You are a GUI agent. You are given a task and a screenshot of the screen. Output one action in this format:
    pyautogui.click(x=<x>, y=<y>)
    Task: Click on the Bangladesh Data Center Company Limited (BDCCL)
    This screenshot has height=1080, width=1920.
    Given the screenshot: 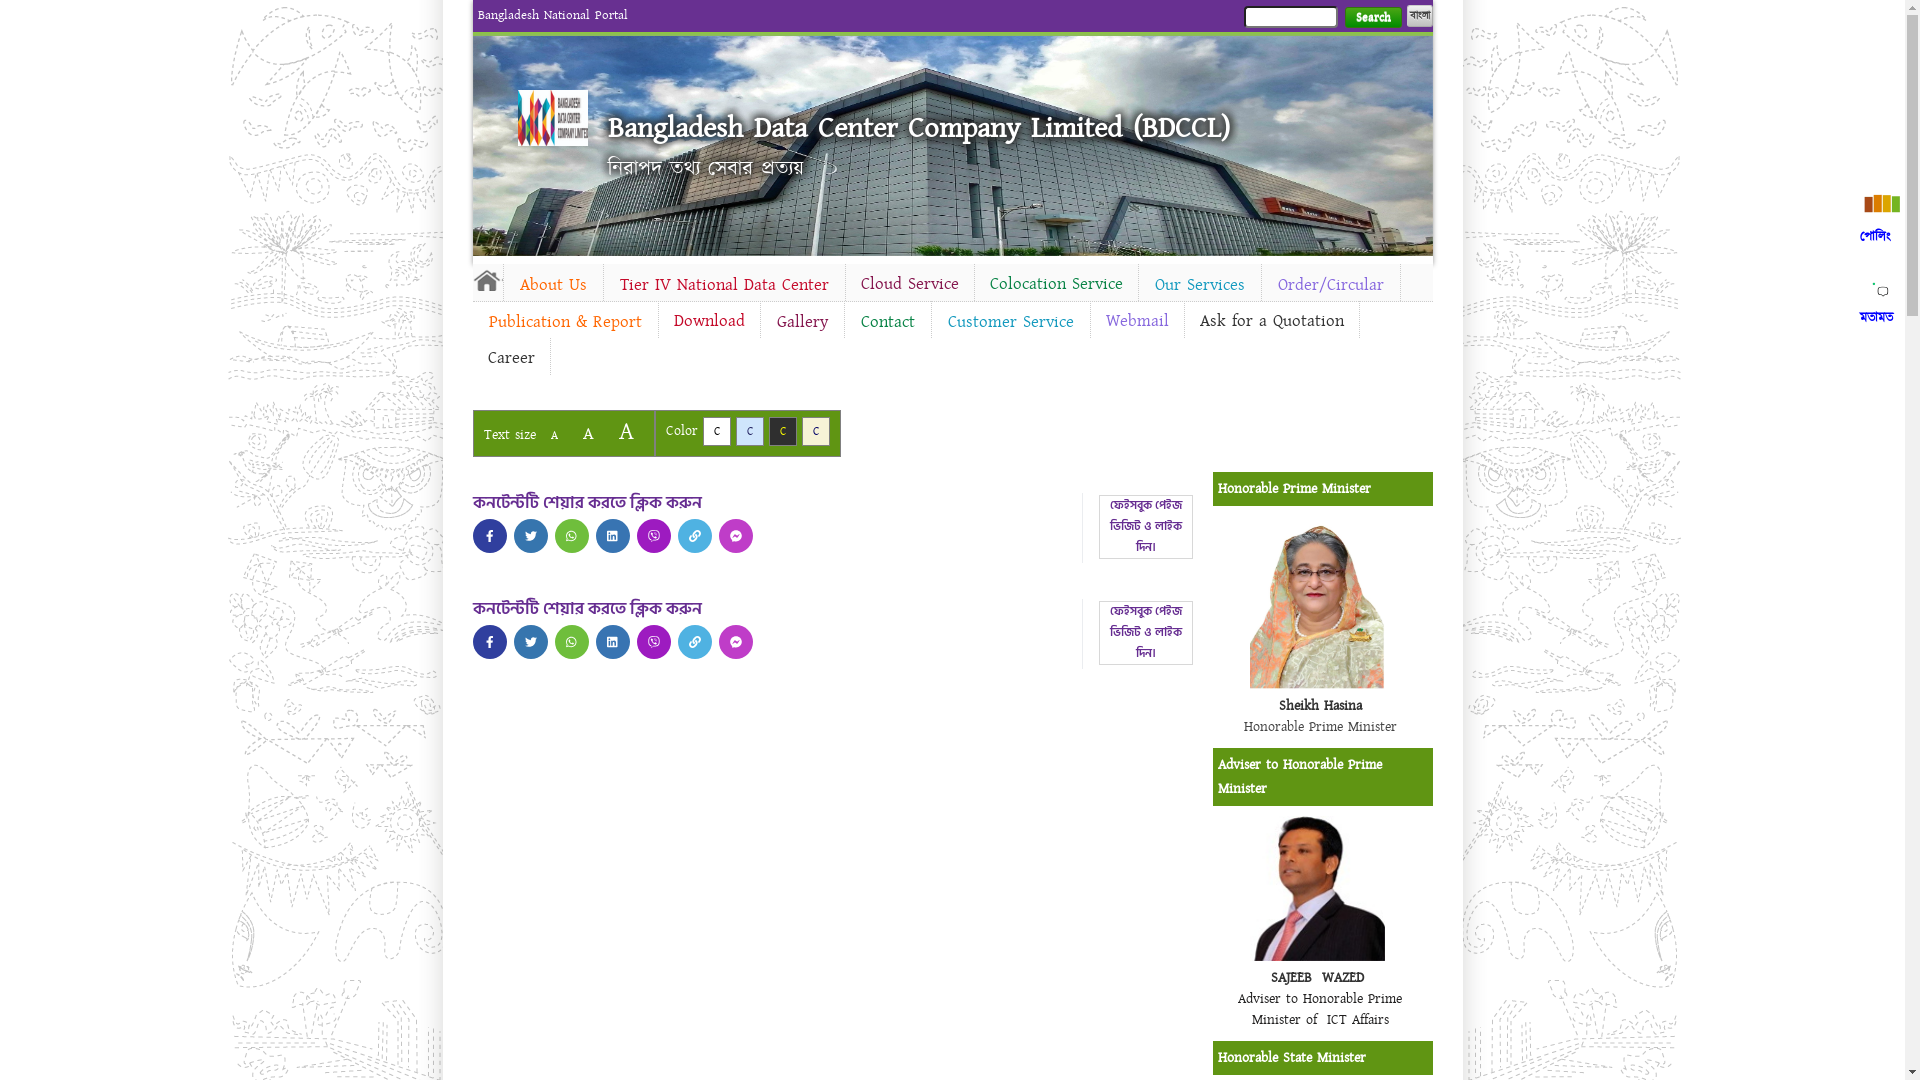 What is the action you would take?
    pyautogui.click(x=919, y=128)
    